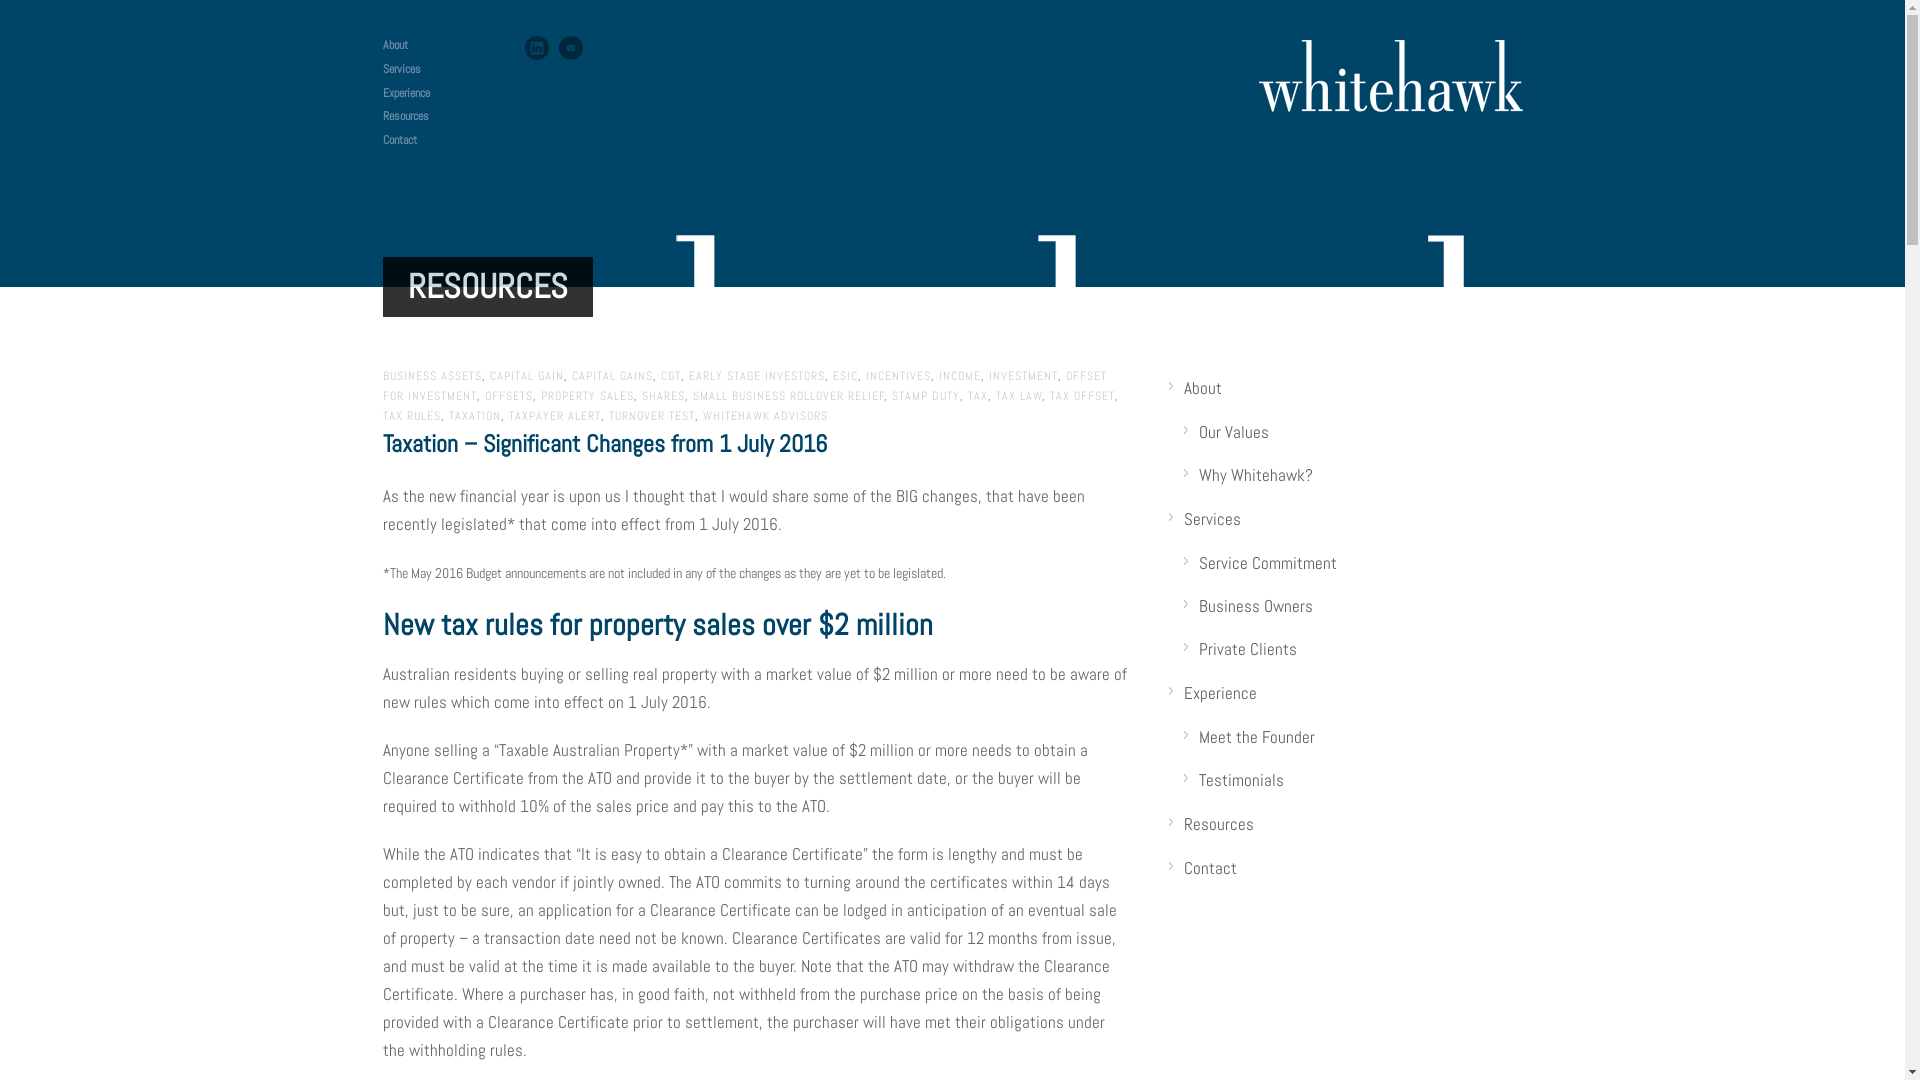  What do you see at coordinates (411, 416) in the screenshot?
I see `TAX RULES` at bounding box center [411, 416].